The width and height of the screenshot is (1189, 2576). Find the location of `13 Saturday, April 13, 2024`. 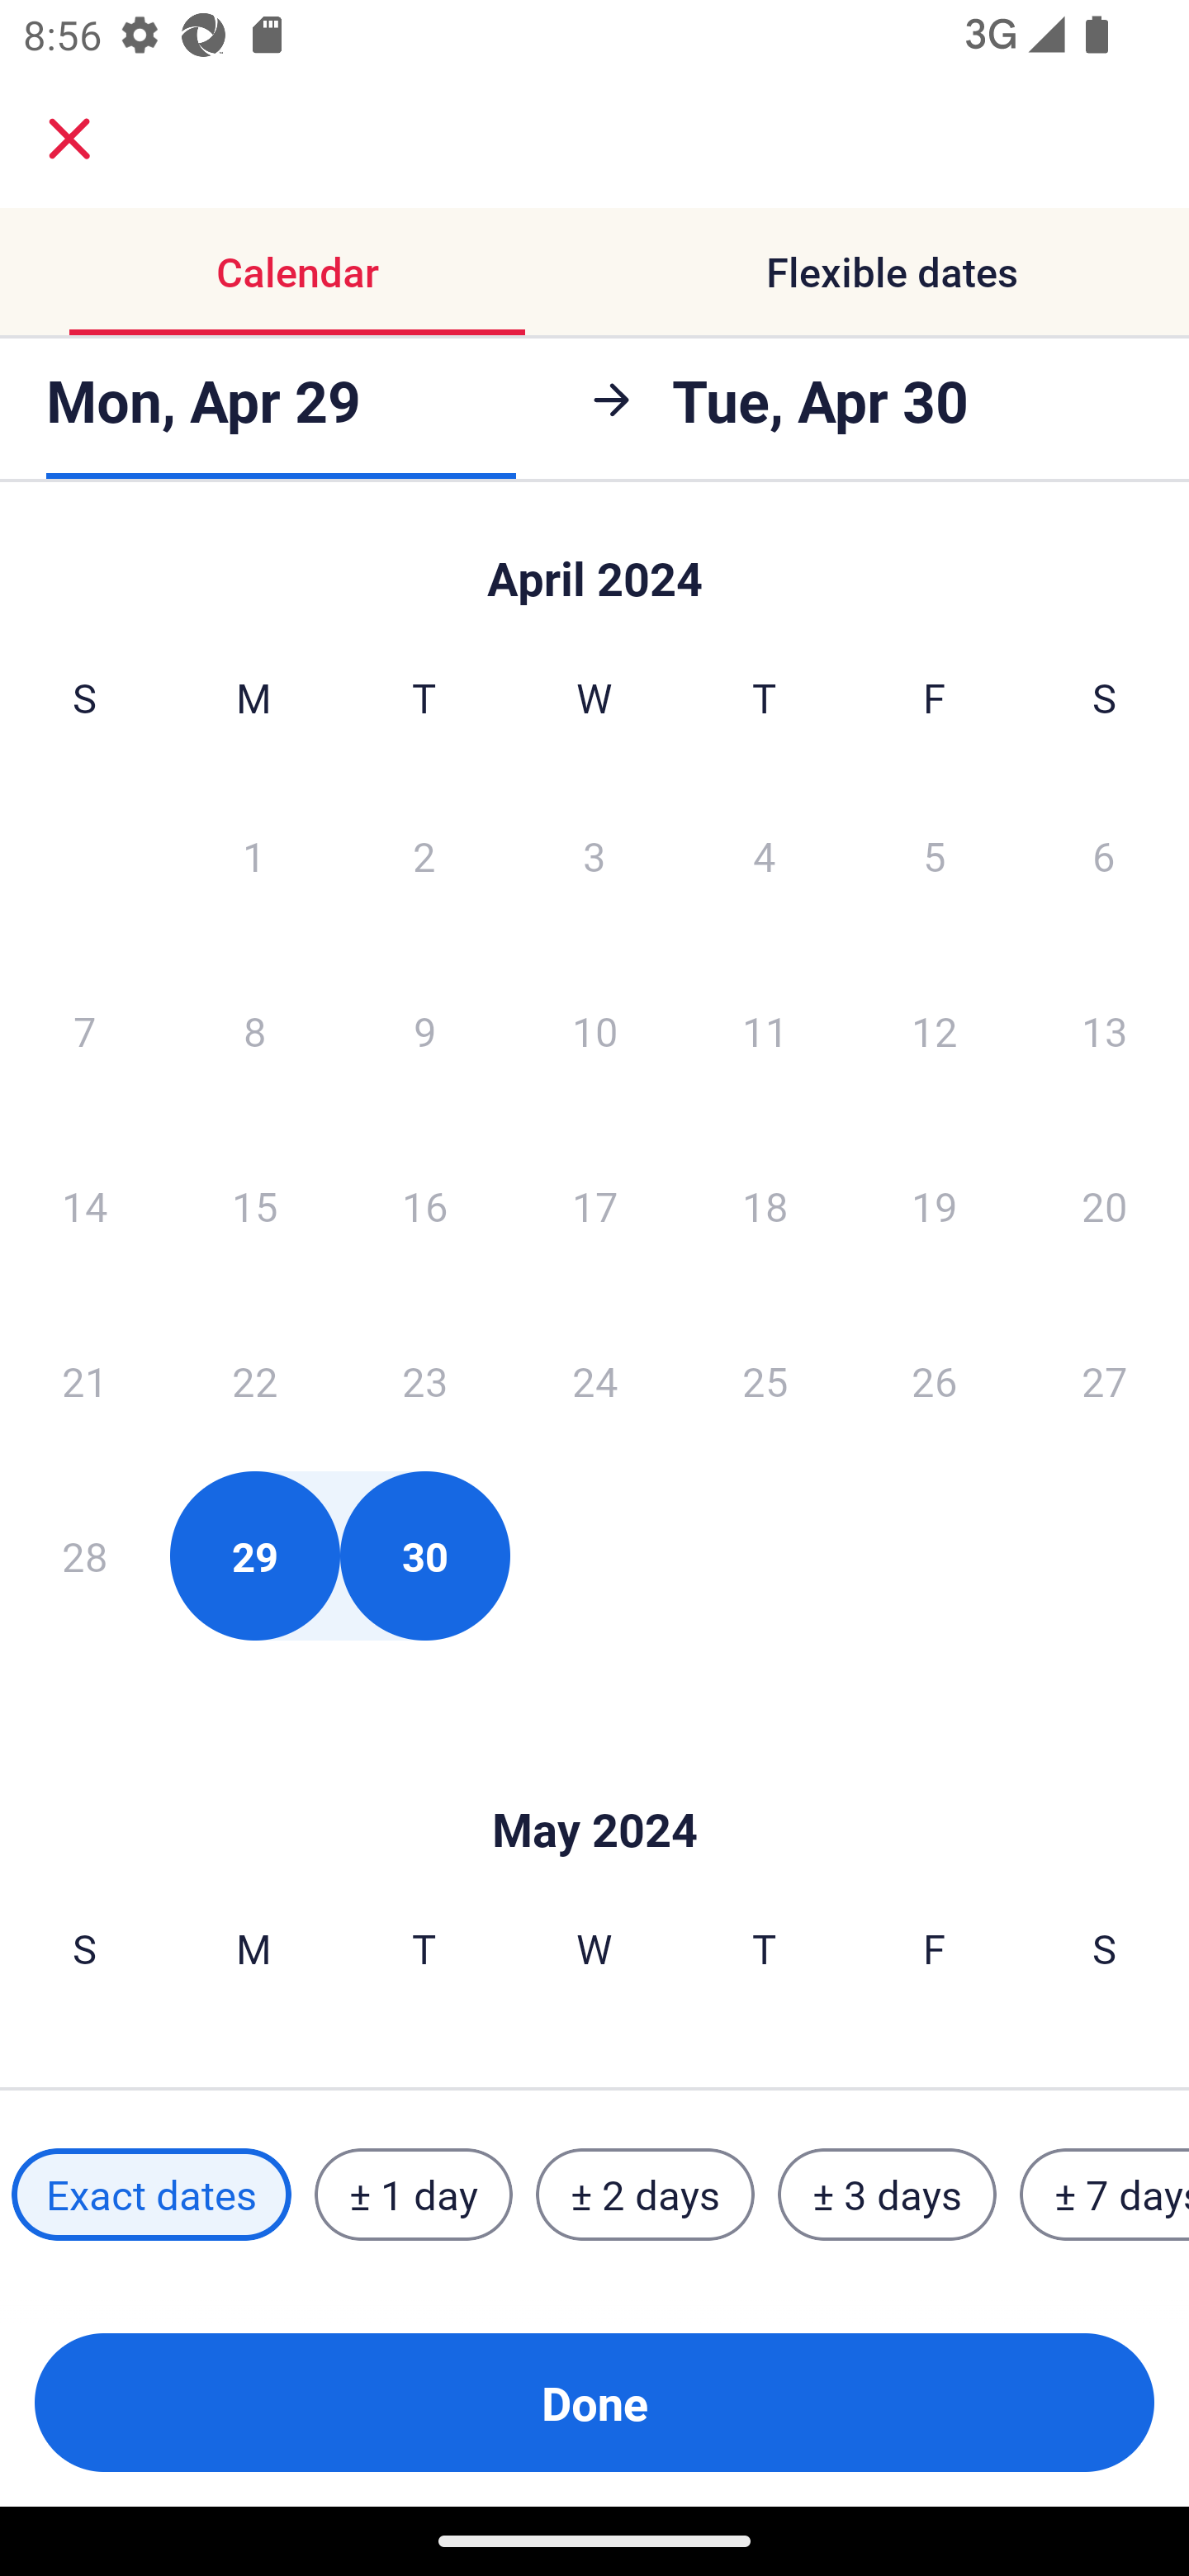

13 Saturday, April 13, 2024 is located at coordinates (1105, 1030).